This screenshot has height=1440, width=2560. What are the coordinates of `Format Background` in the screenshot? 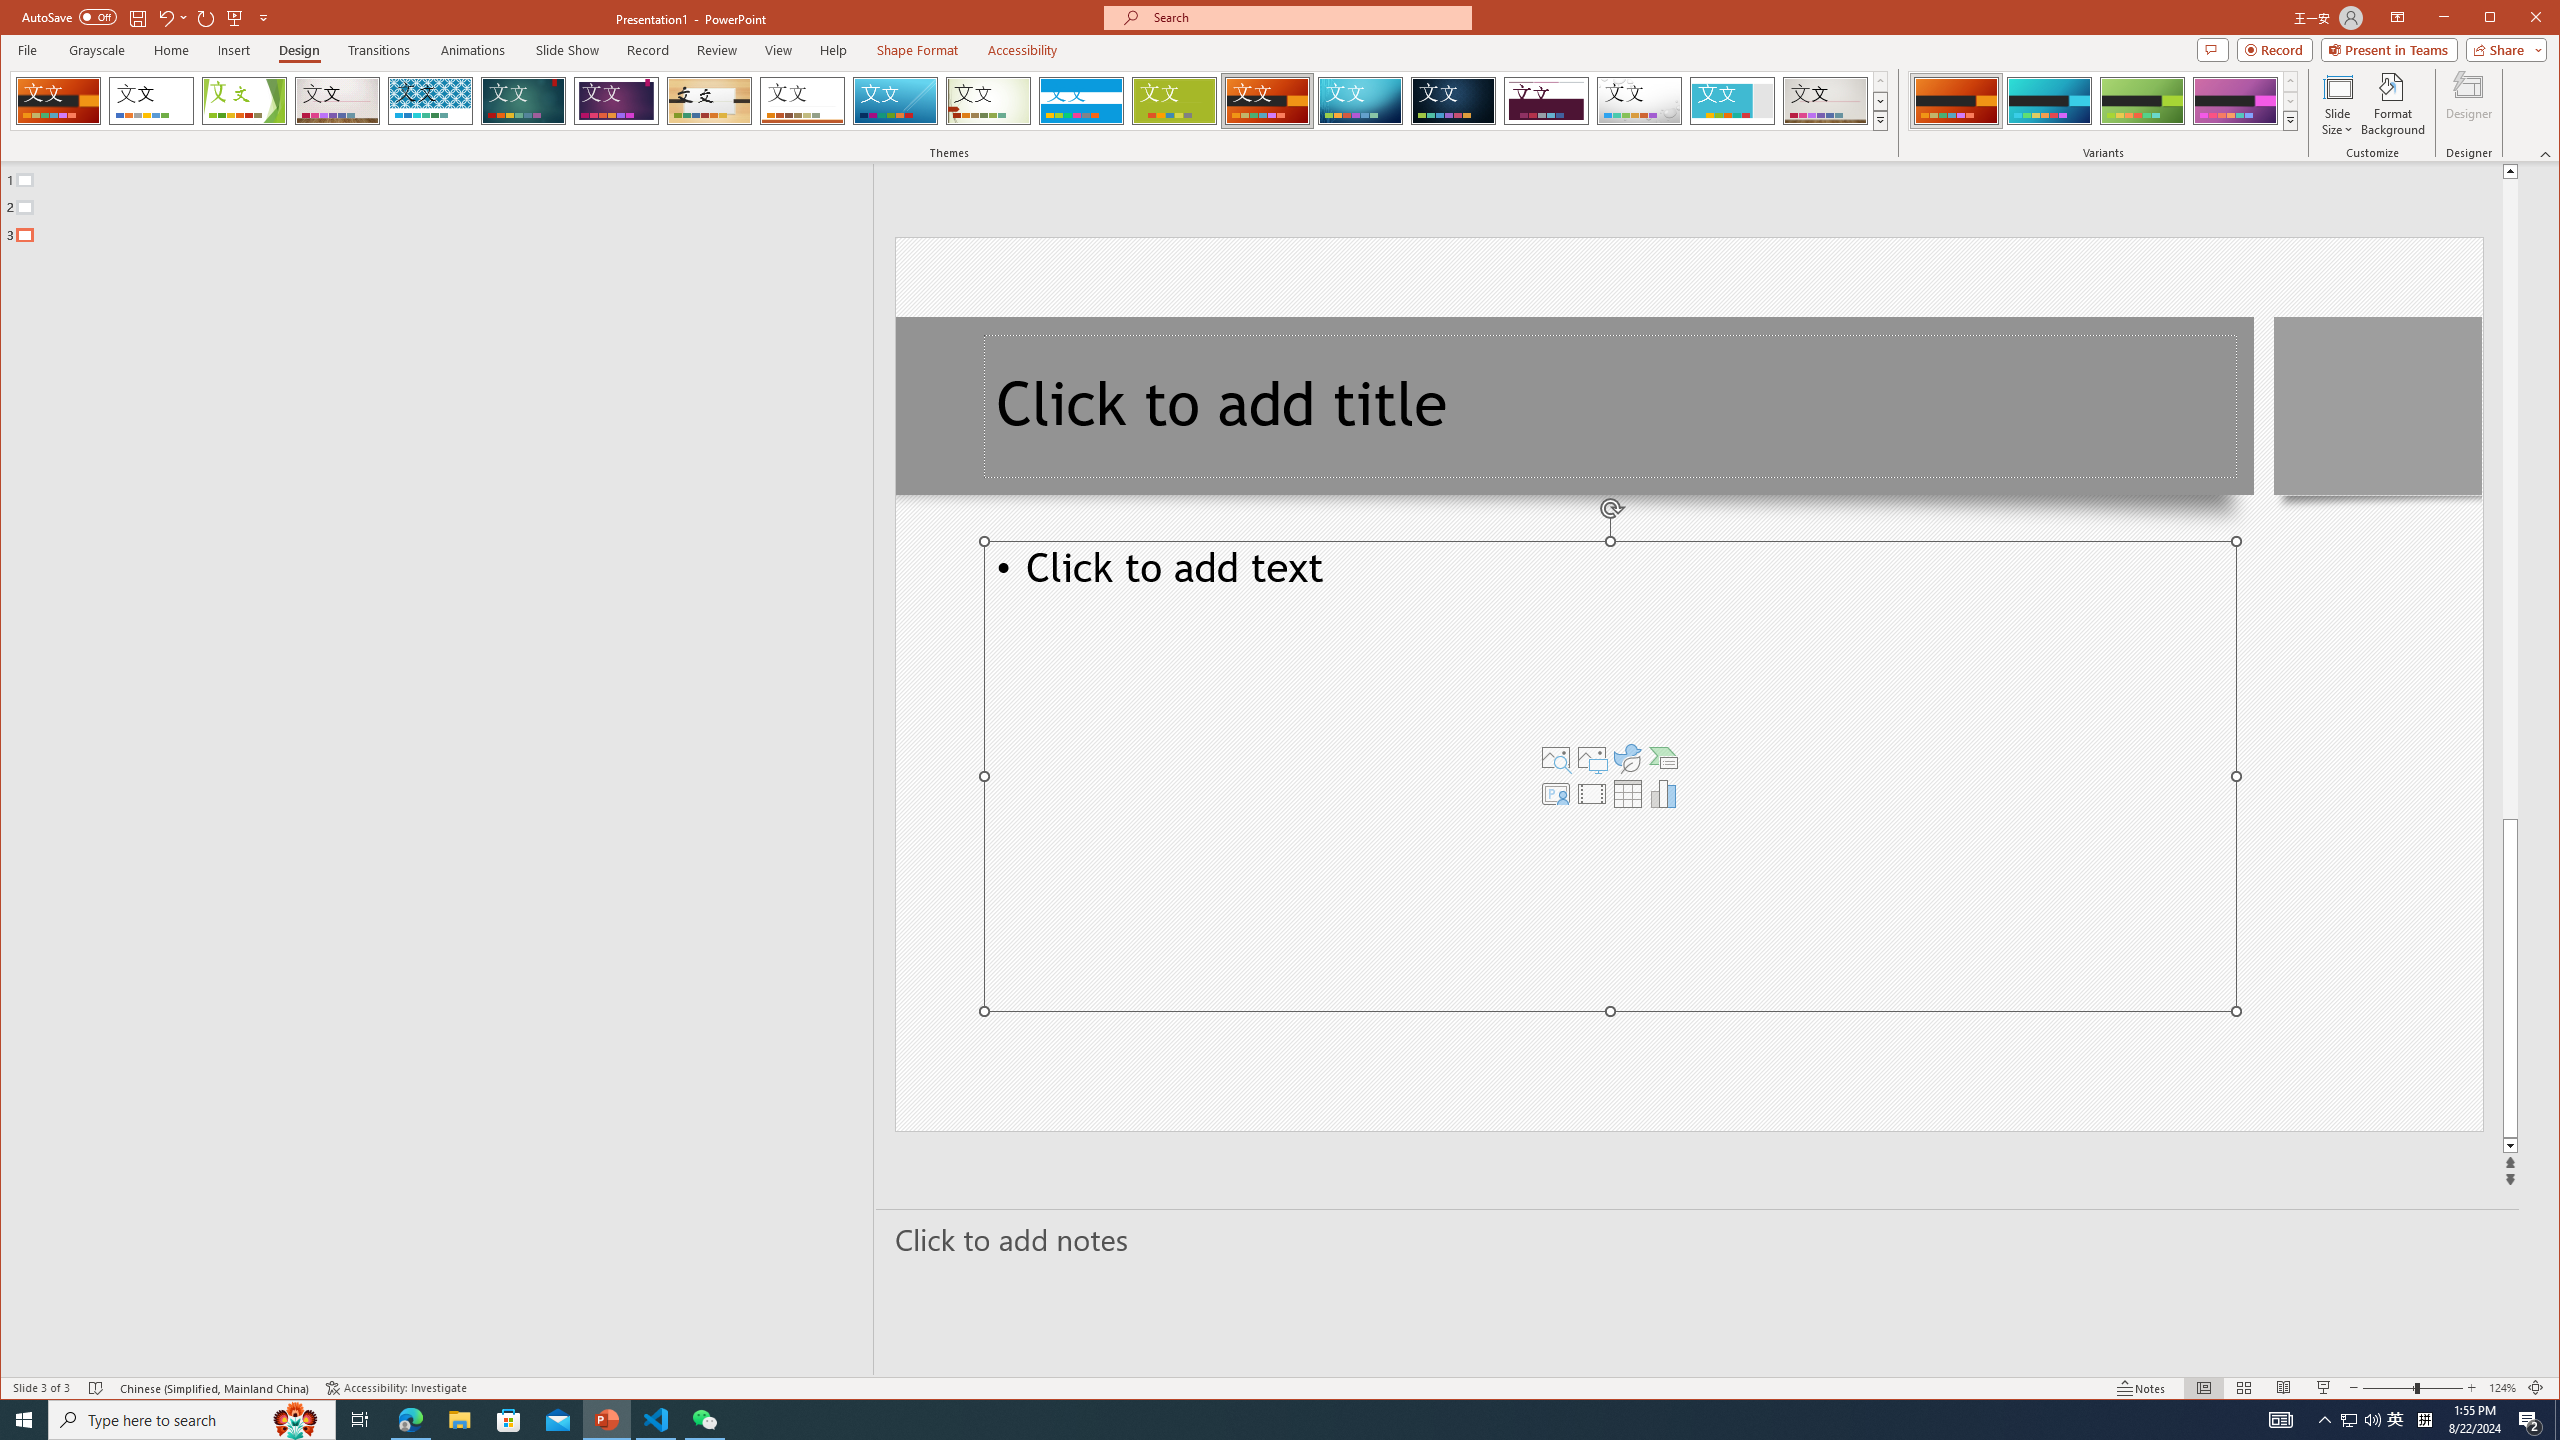 It's located at (2392, 104).